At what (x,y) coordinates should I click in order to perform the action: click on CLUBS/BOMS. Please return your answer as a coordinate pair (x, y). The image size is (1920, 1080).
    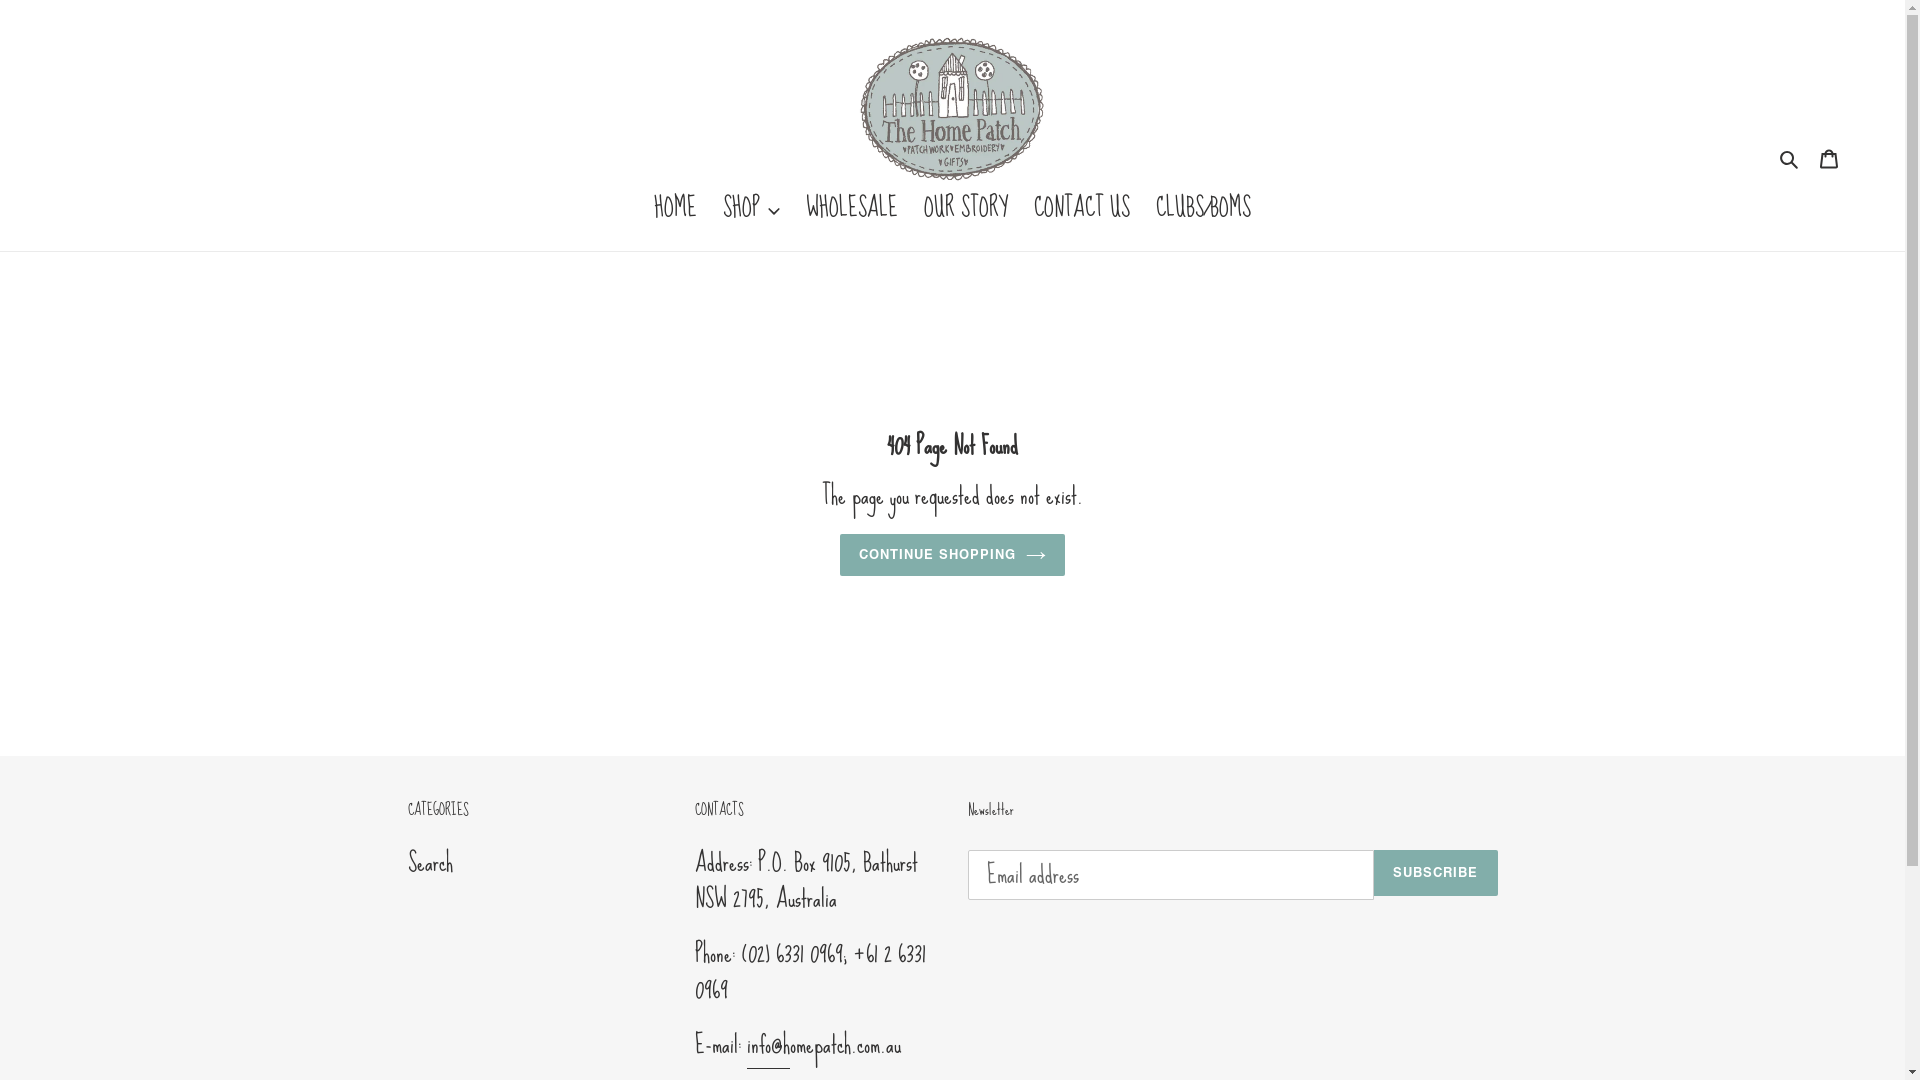
    Looking at the image, I should click on (1204, 210).